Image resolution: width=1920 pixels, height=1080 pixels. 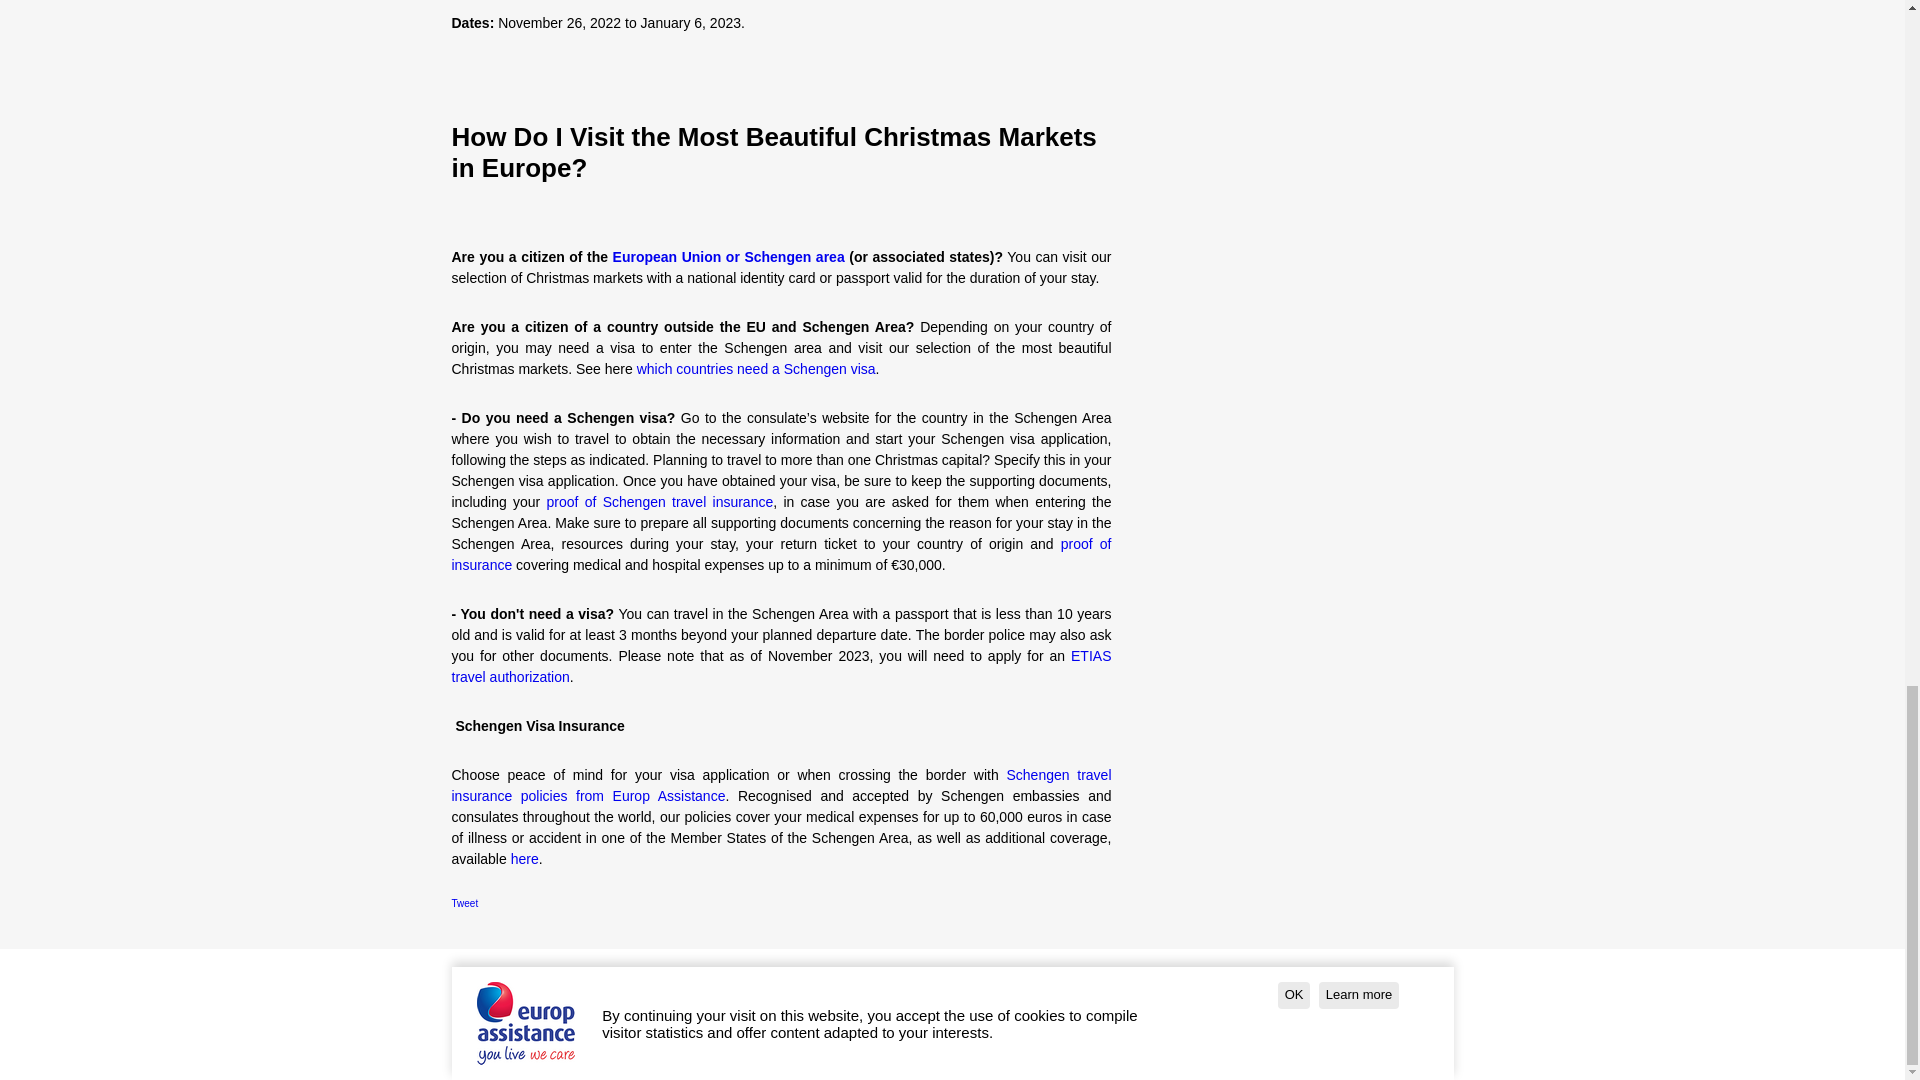 What do you see at coordinates (781, 554) in the screenshot?
I see `proof of insurance` at bounding box center [781, 554].